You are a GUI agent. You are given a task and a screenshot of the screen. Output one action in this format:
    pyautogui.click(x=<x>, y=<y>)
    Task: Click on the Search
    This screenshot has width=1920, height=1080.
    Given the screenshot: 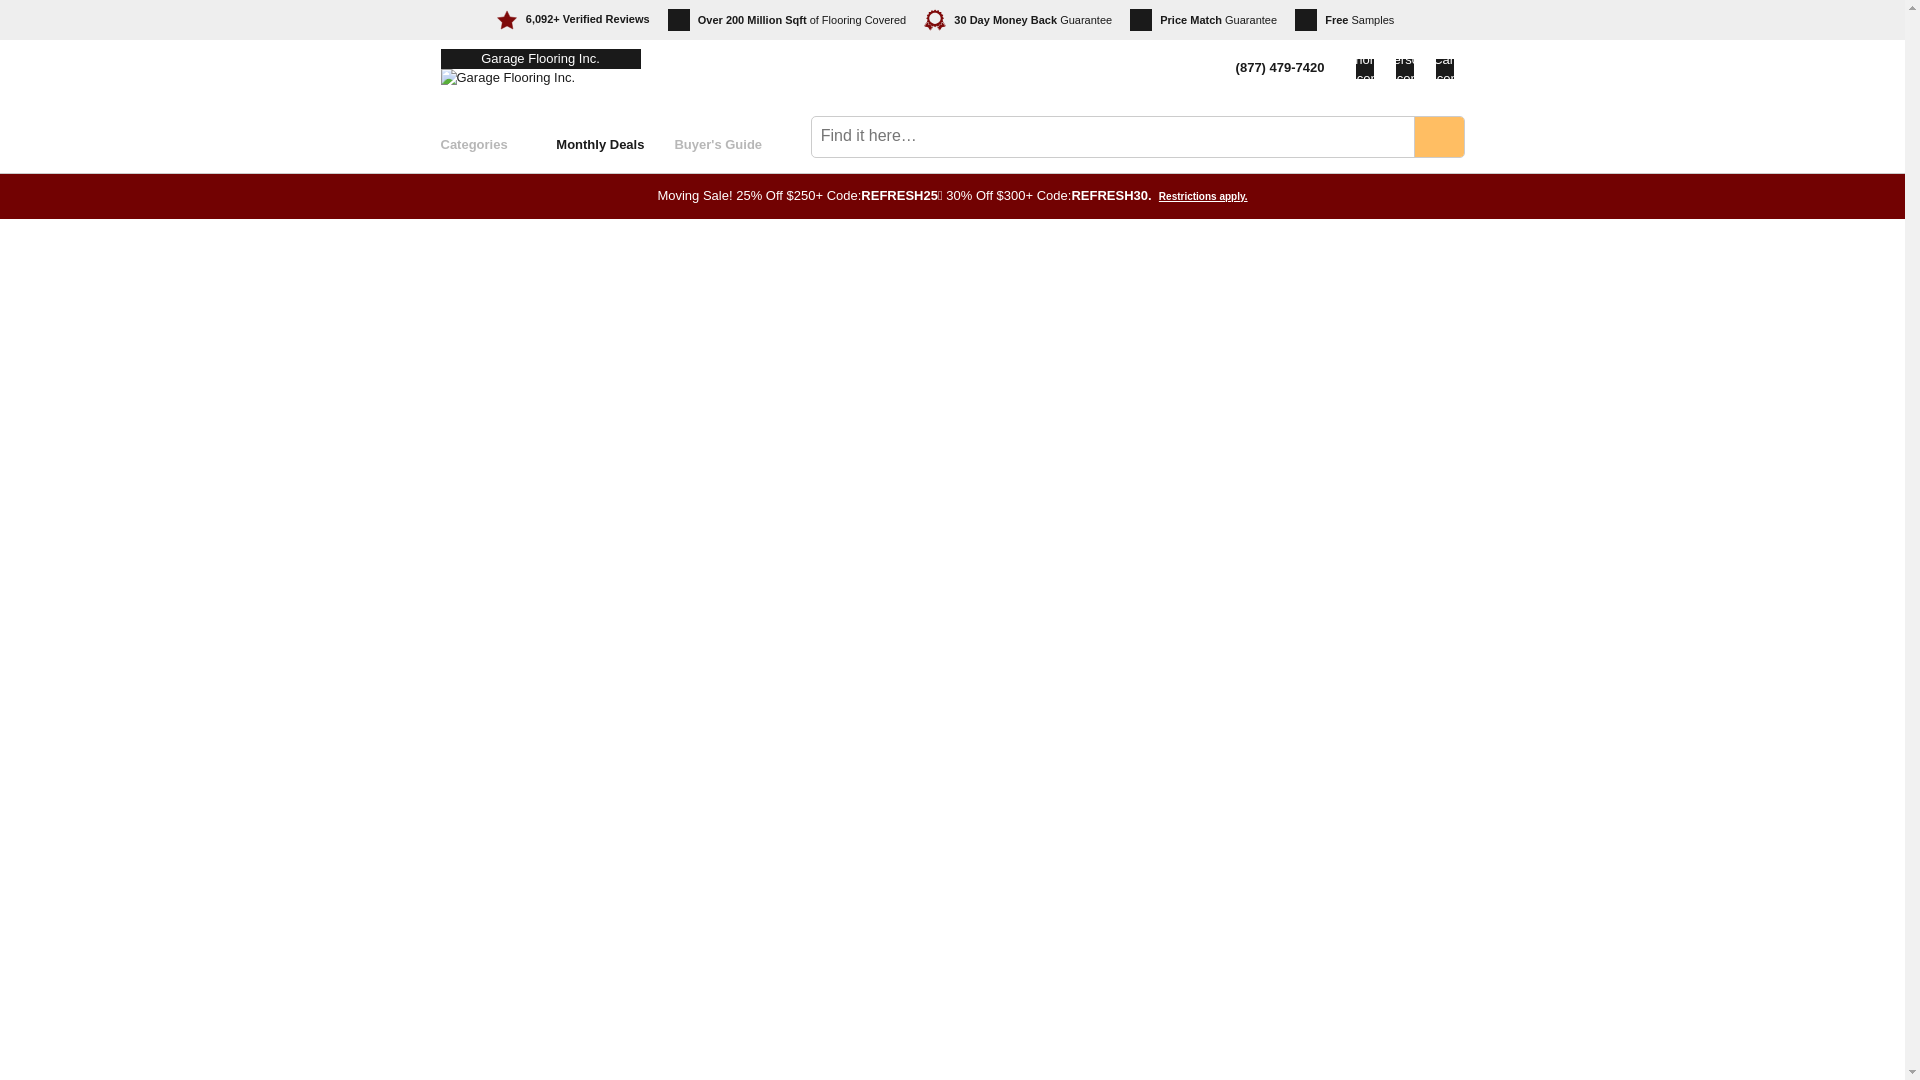 What is the action you would take?
    pyautogui.click(x=1438, y=136)
    